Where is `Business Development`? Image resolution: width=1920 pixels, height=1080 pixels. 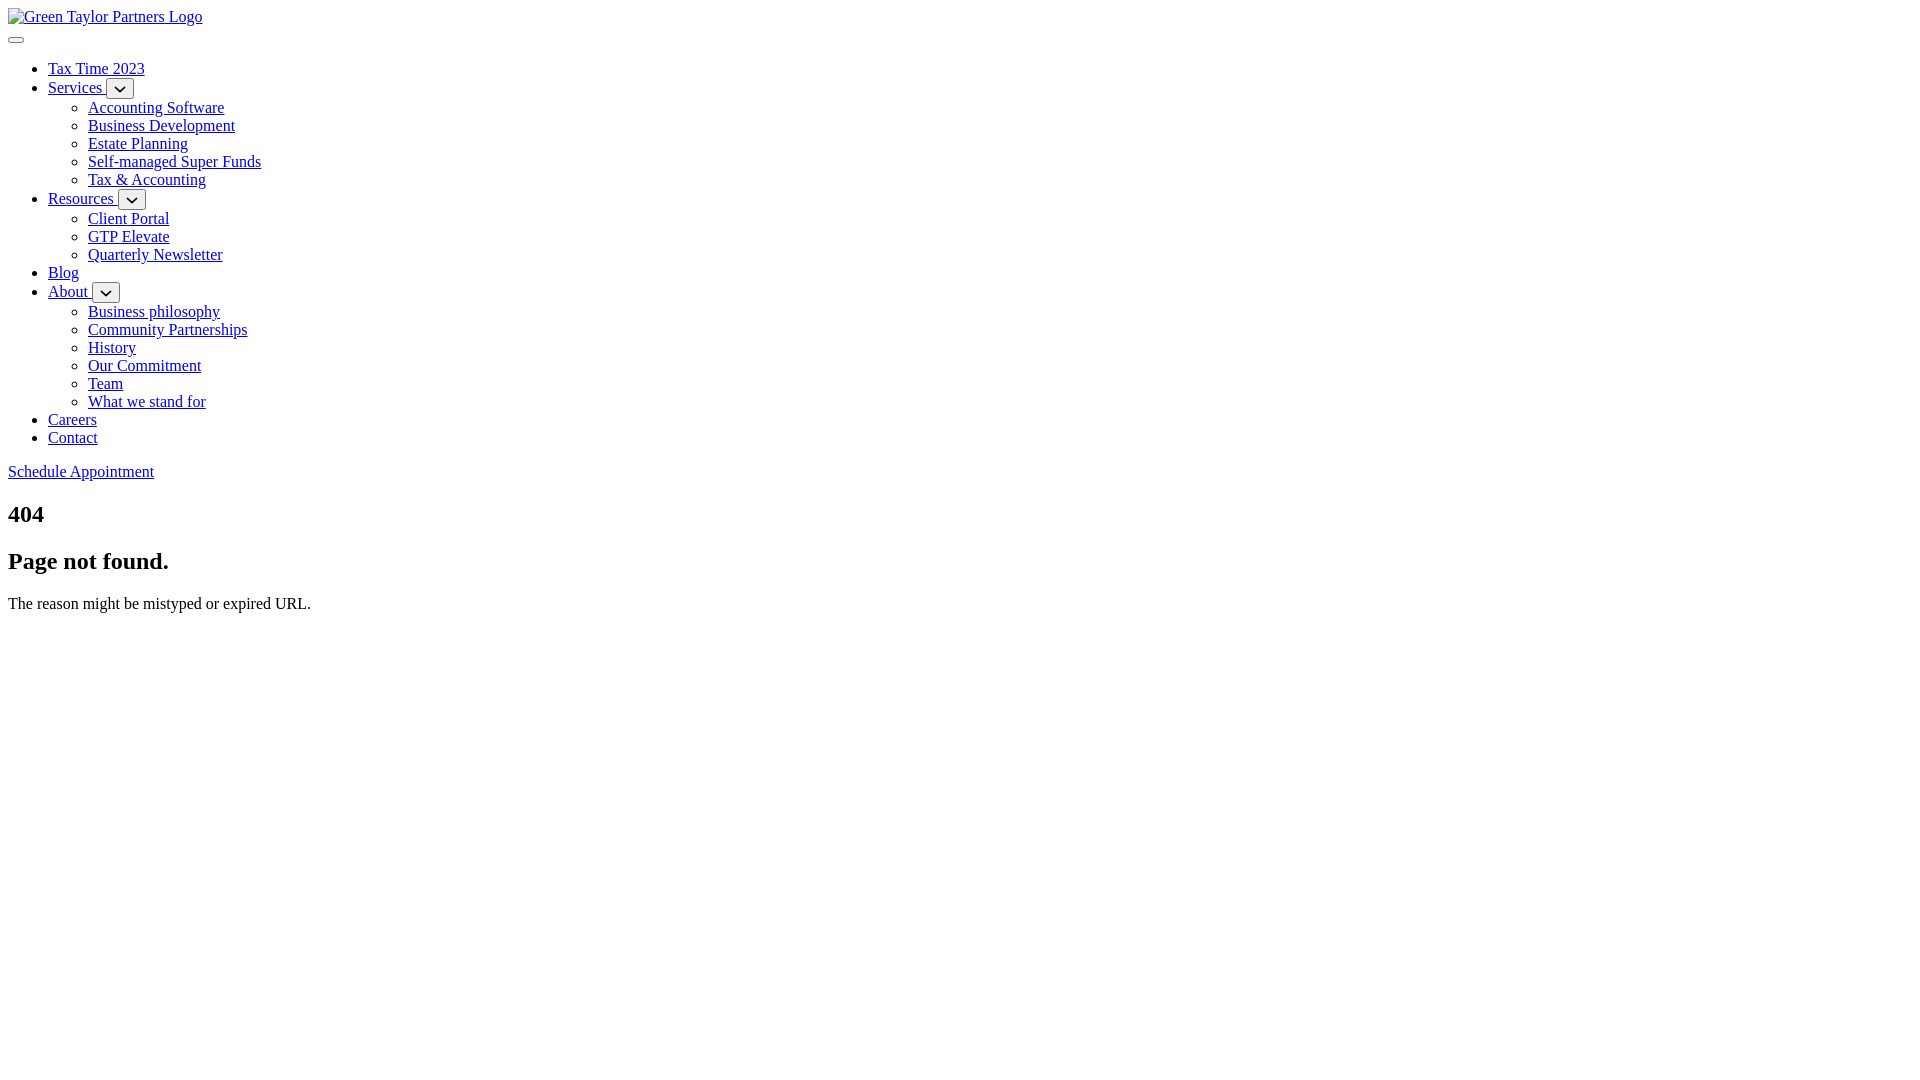
Business Development is located at coordinates (162, 126).